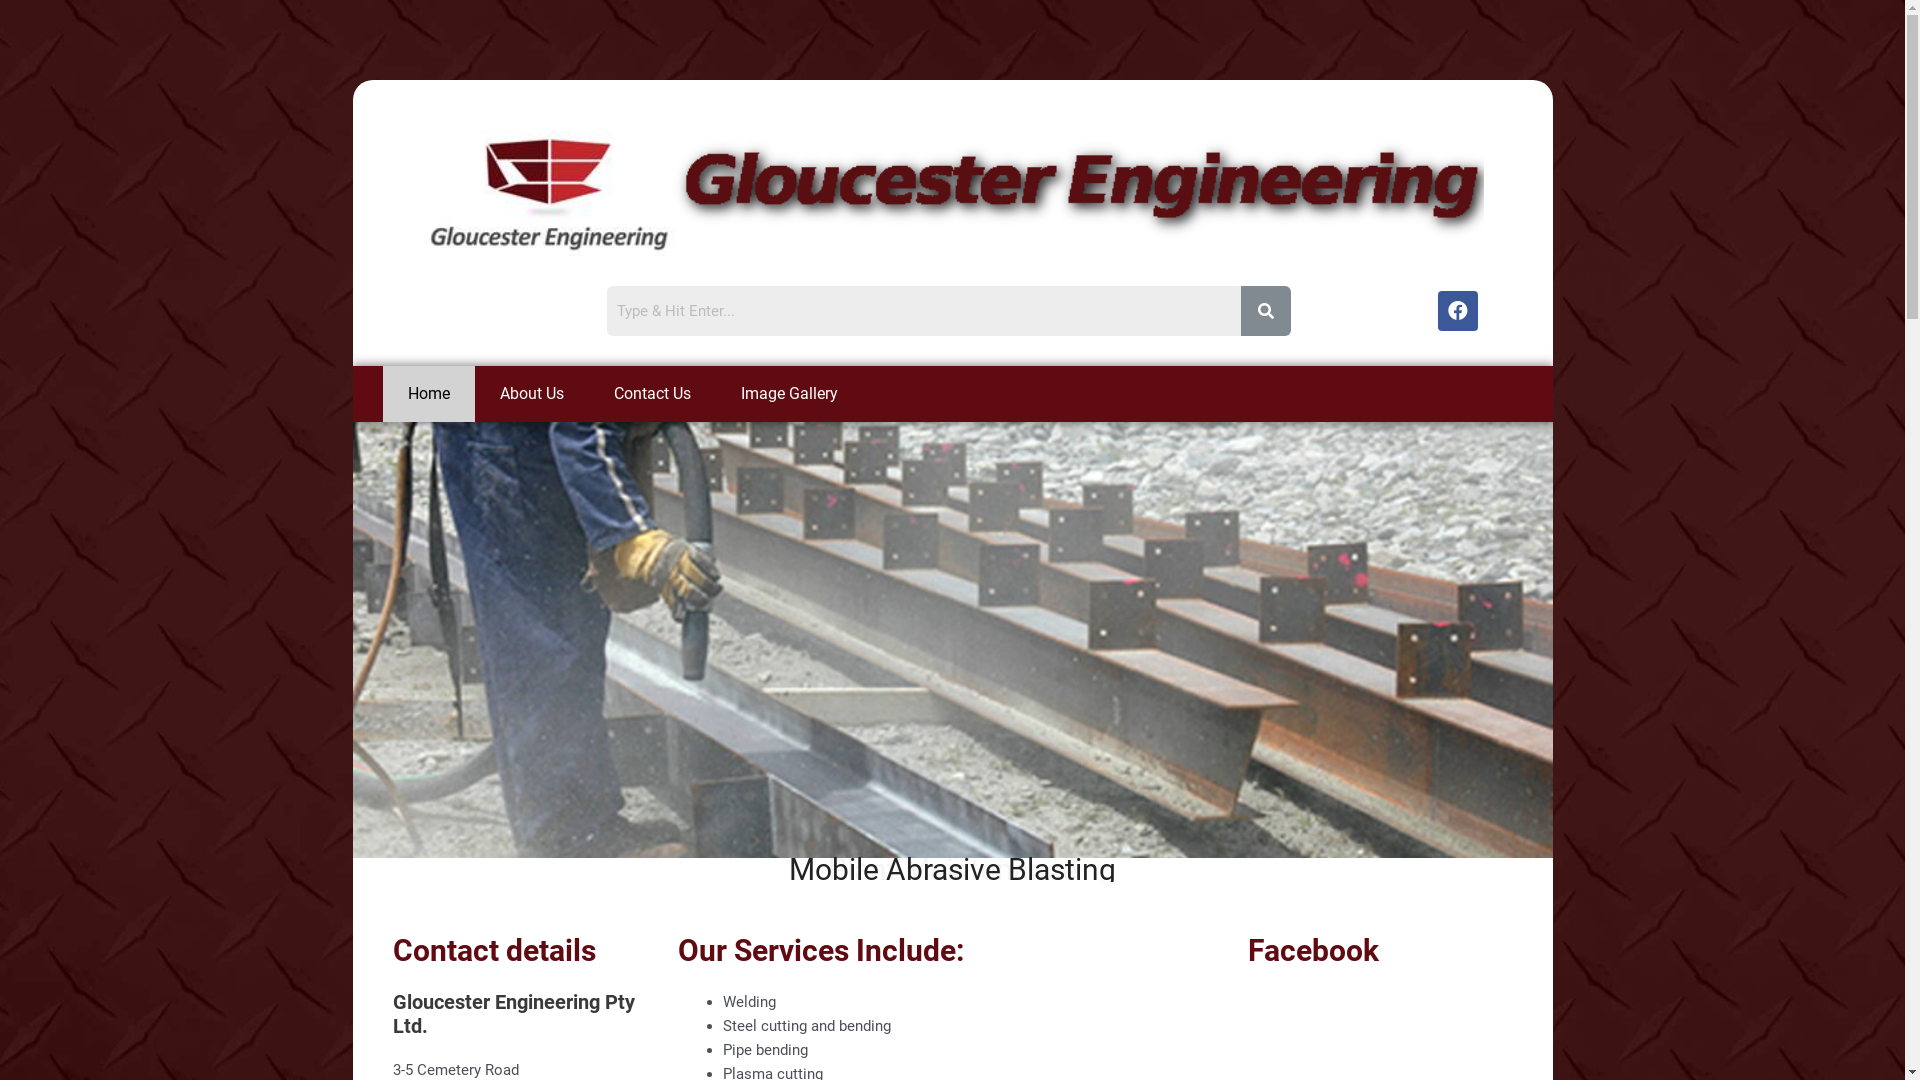 The width and height of the screenshot is (1920, 1080). What do you see at coordinates (531, 394) in the screenshot?
I see `About Us` at bounding box center [531, 394].